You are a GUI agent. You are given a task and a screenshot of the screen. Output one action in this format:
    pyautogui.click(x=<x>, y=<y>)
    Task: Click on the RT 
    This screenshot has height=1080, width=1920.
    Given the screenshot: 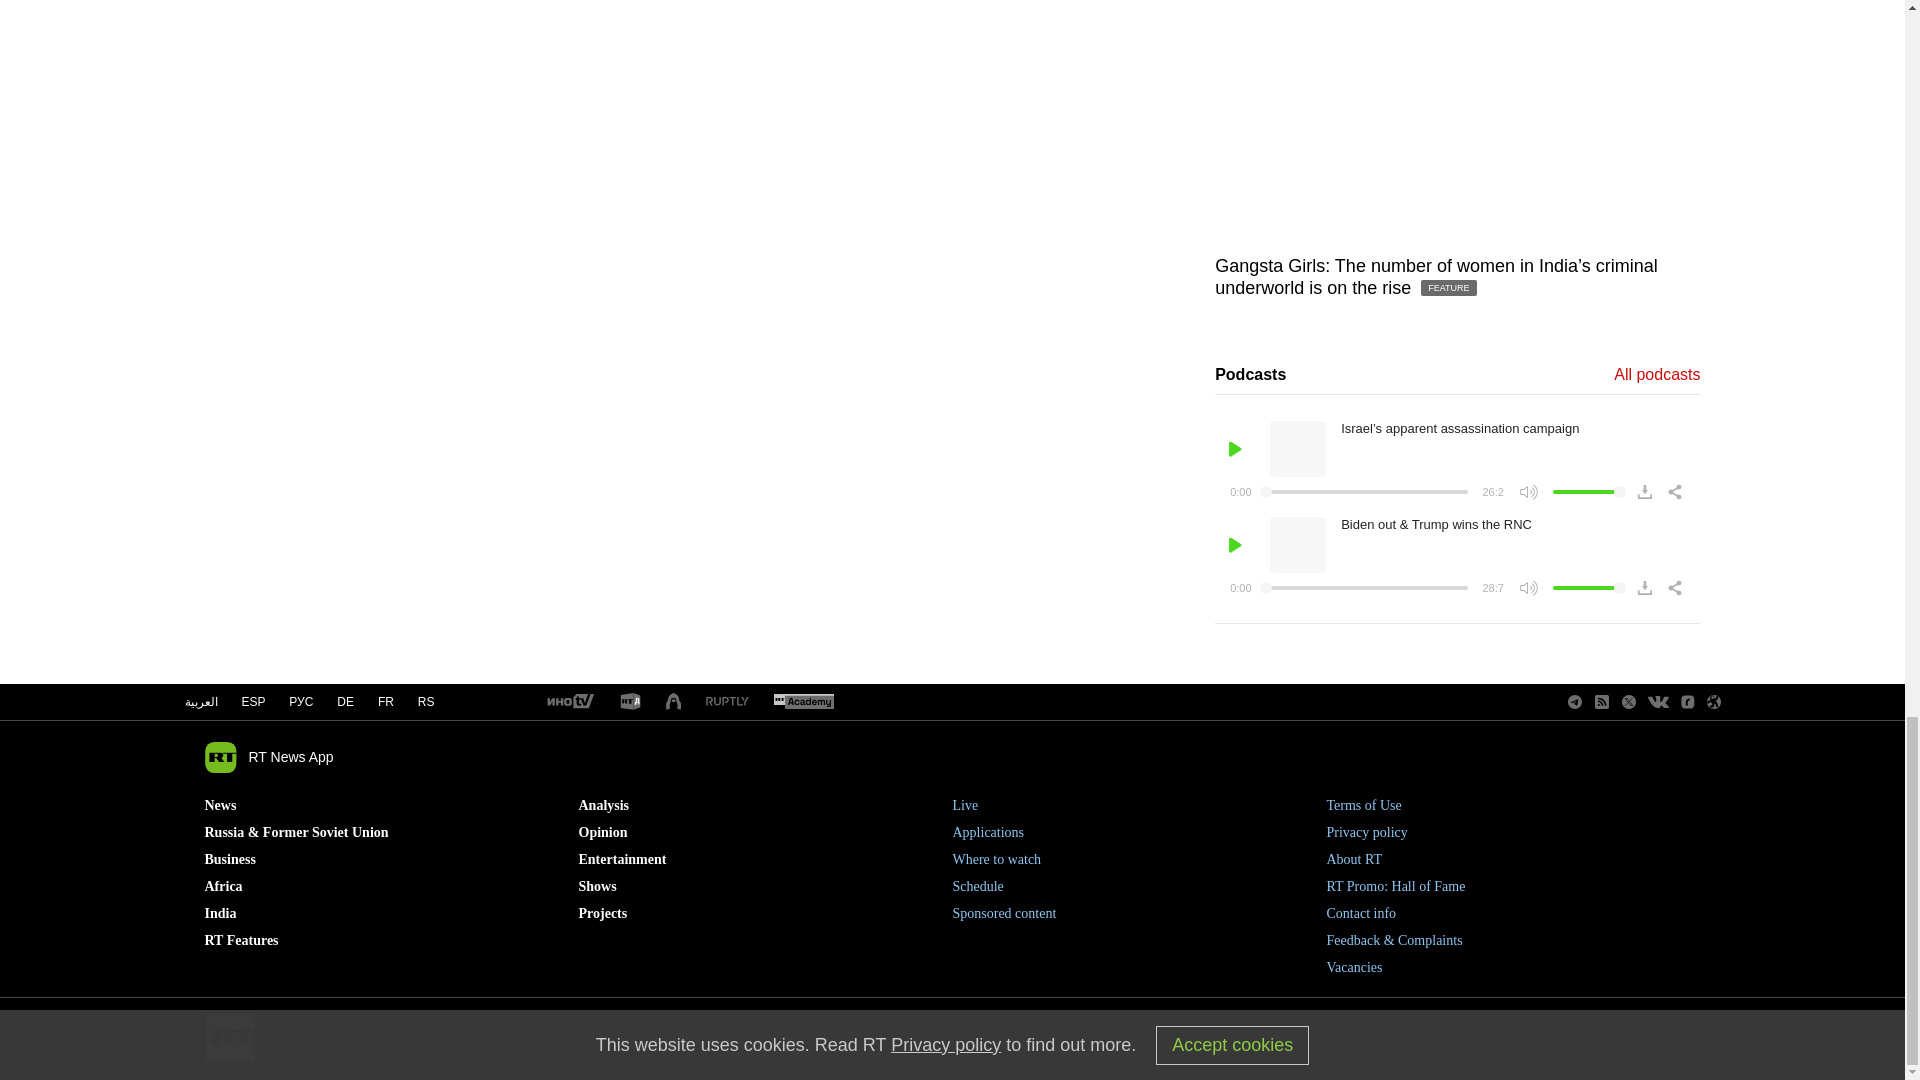 What is the action you would take?
    pyautogui.click(x=803, y=702)
    